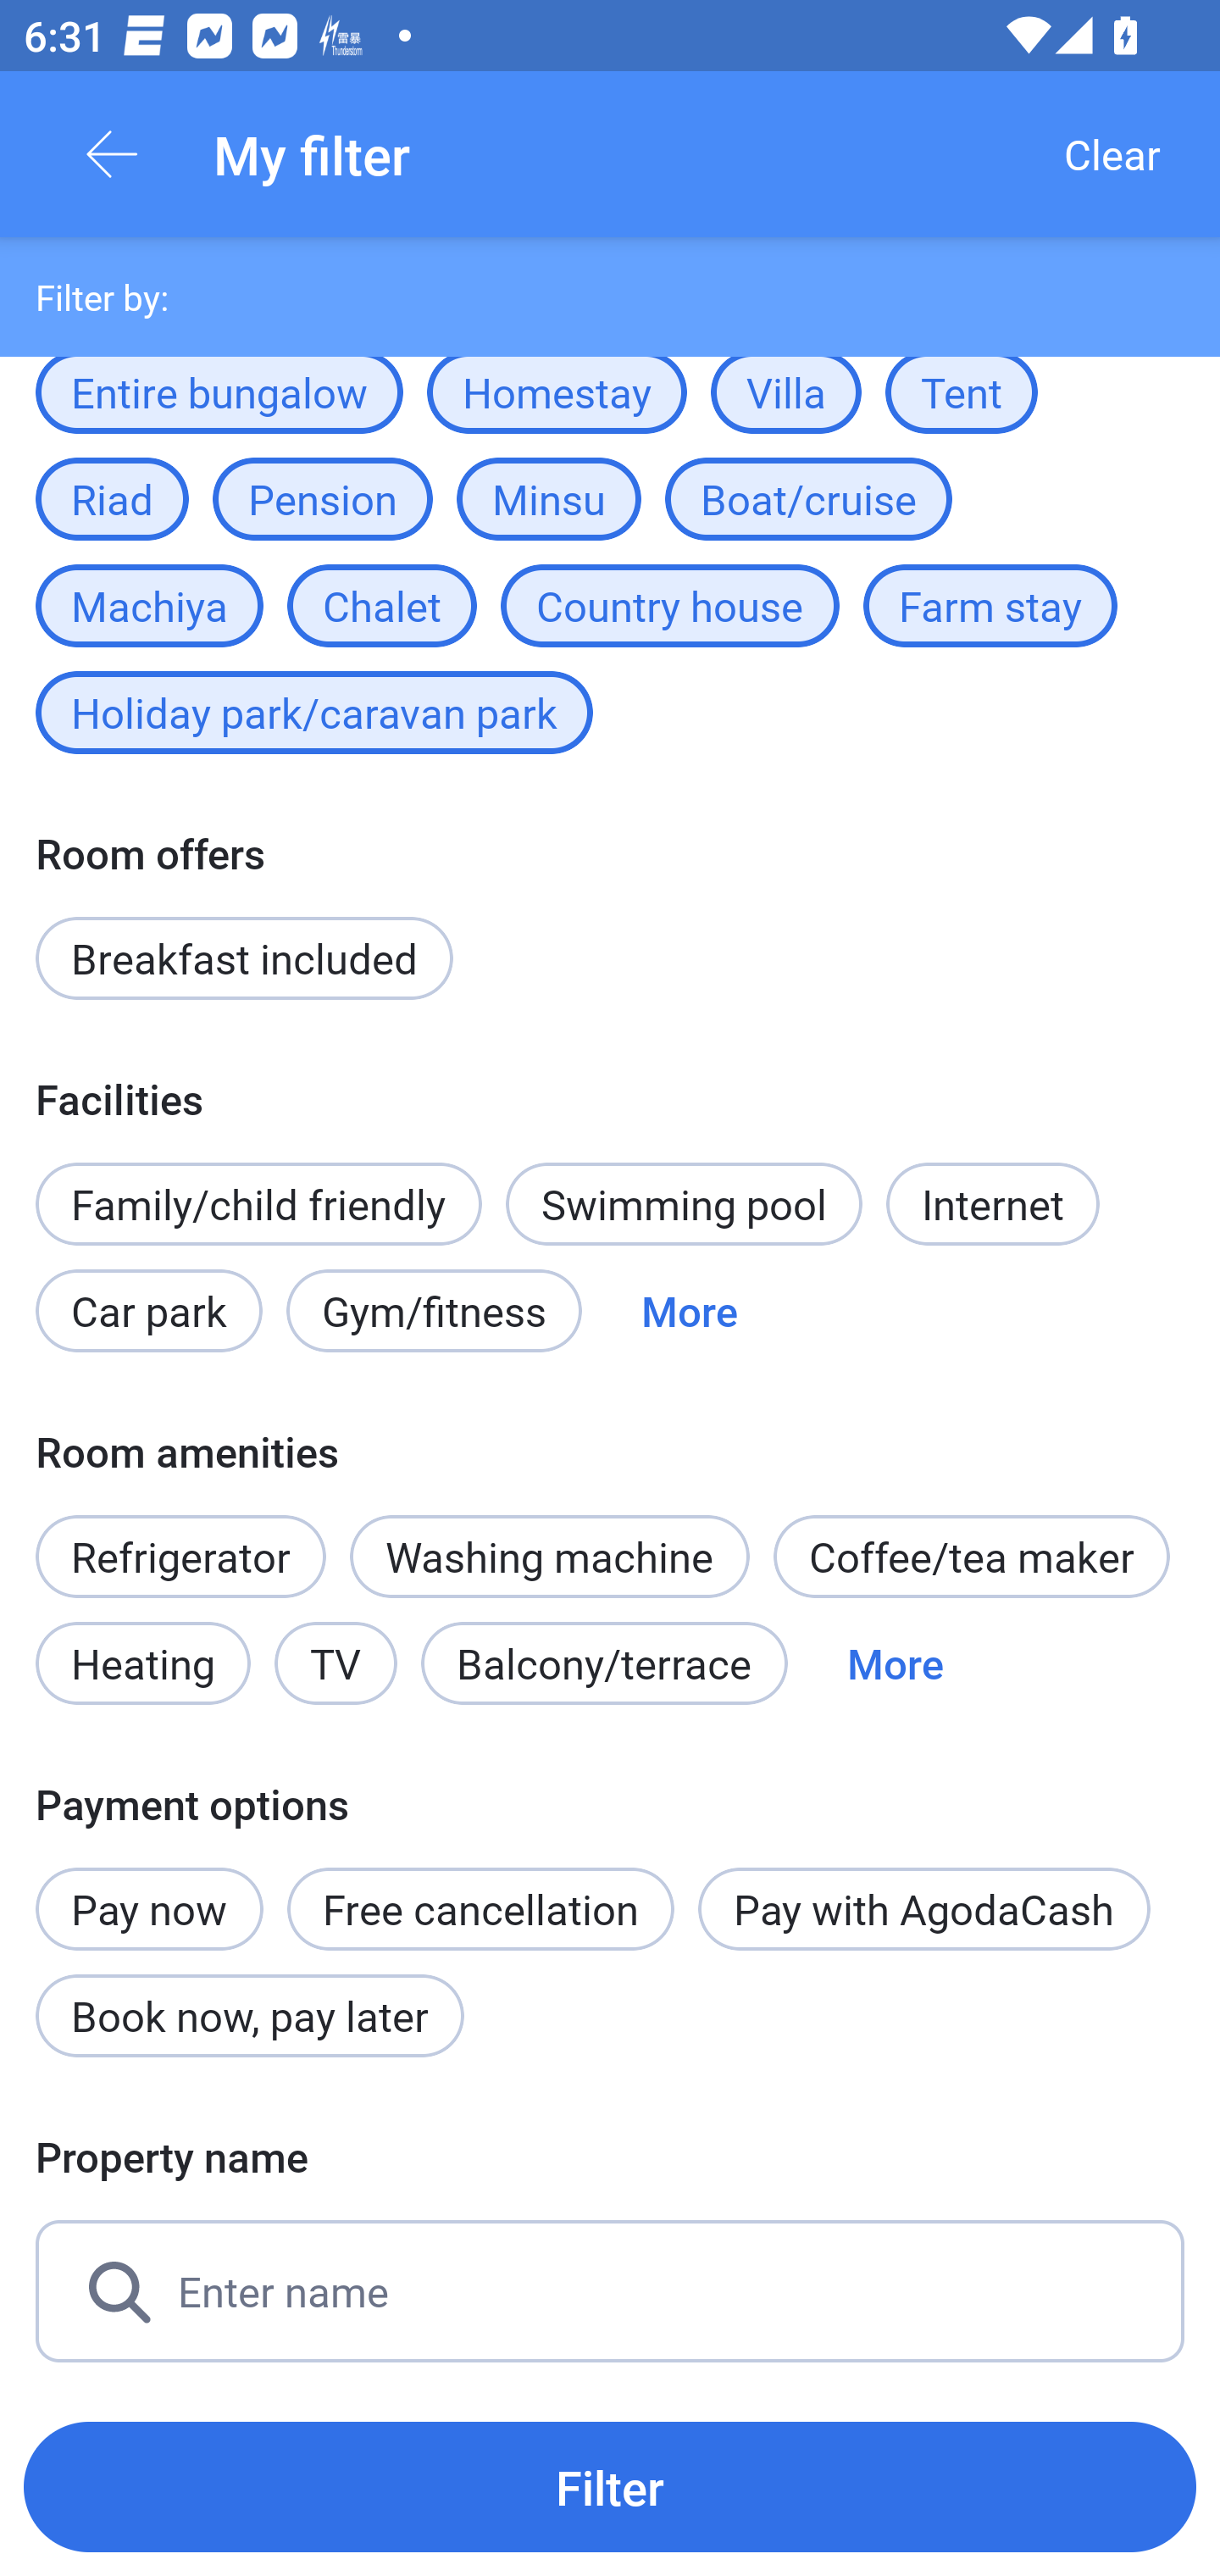  What do you see at coordinates (1112, 154) in the screenshot?
I see `Clear` at bounding box center [1112, 154].